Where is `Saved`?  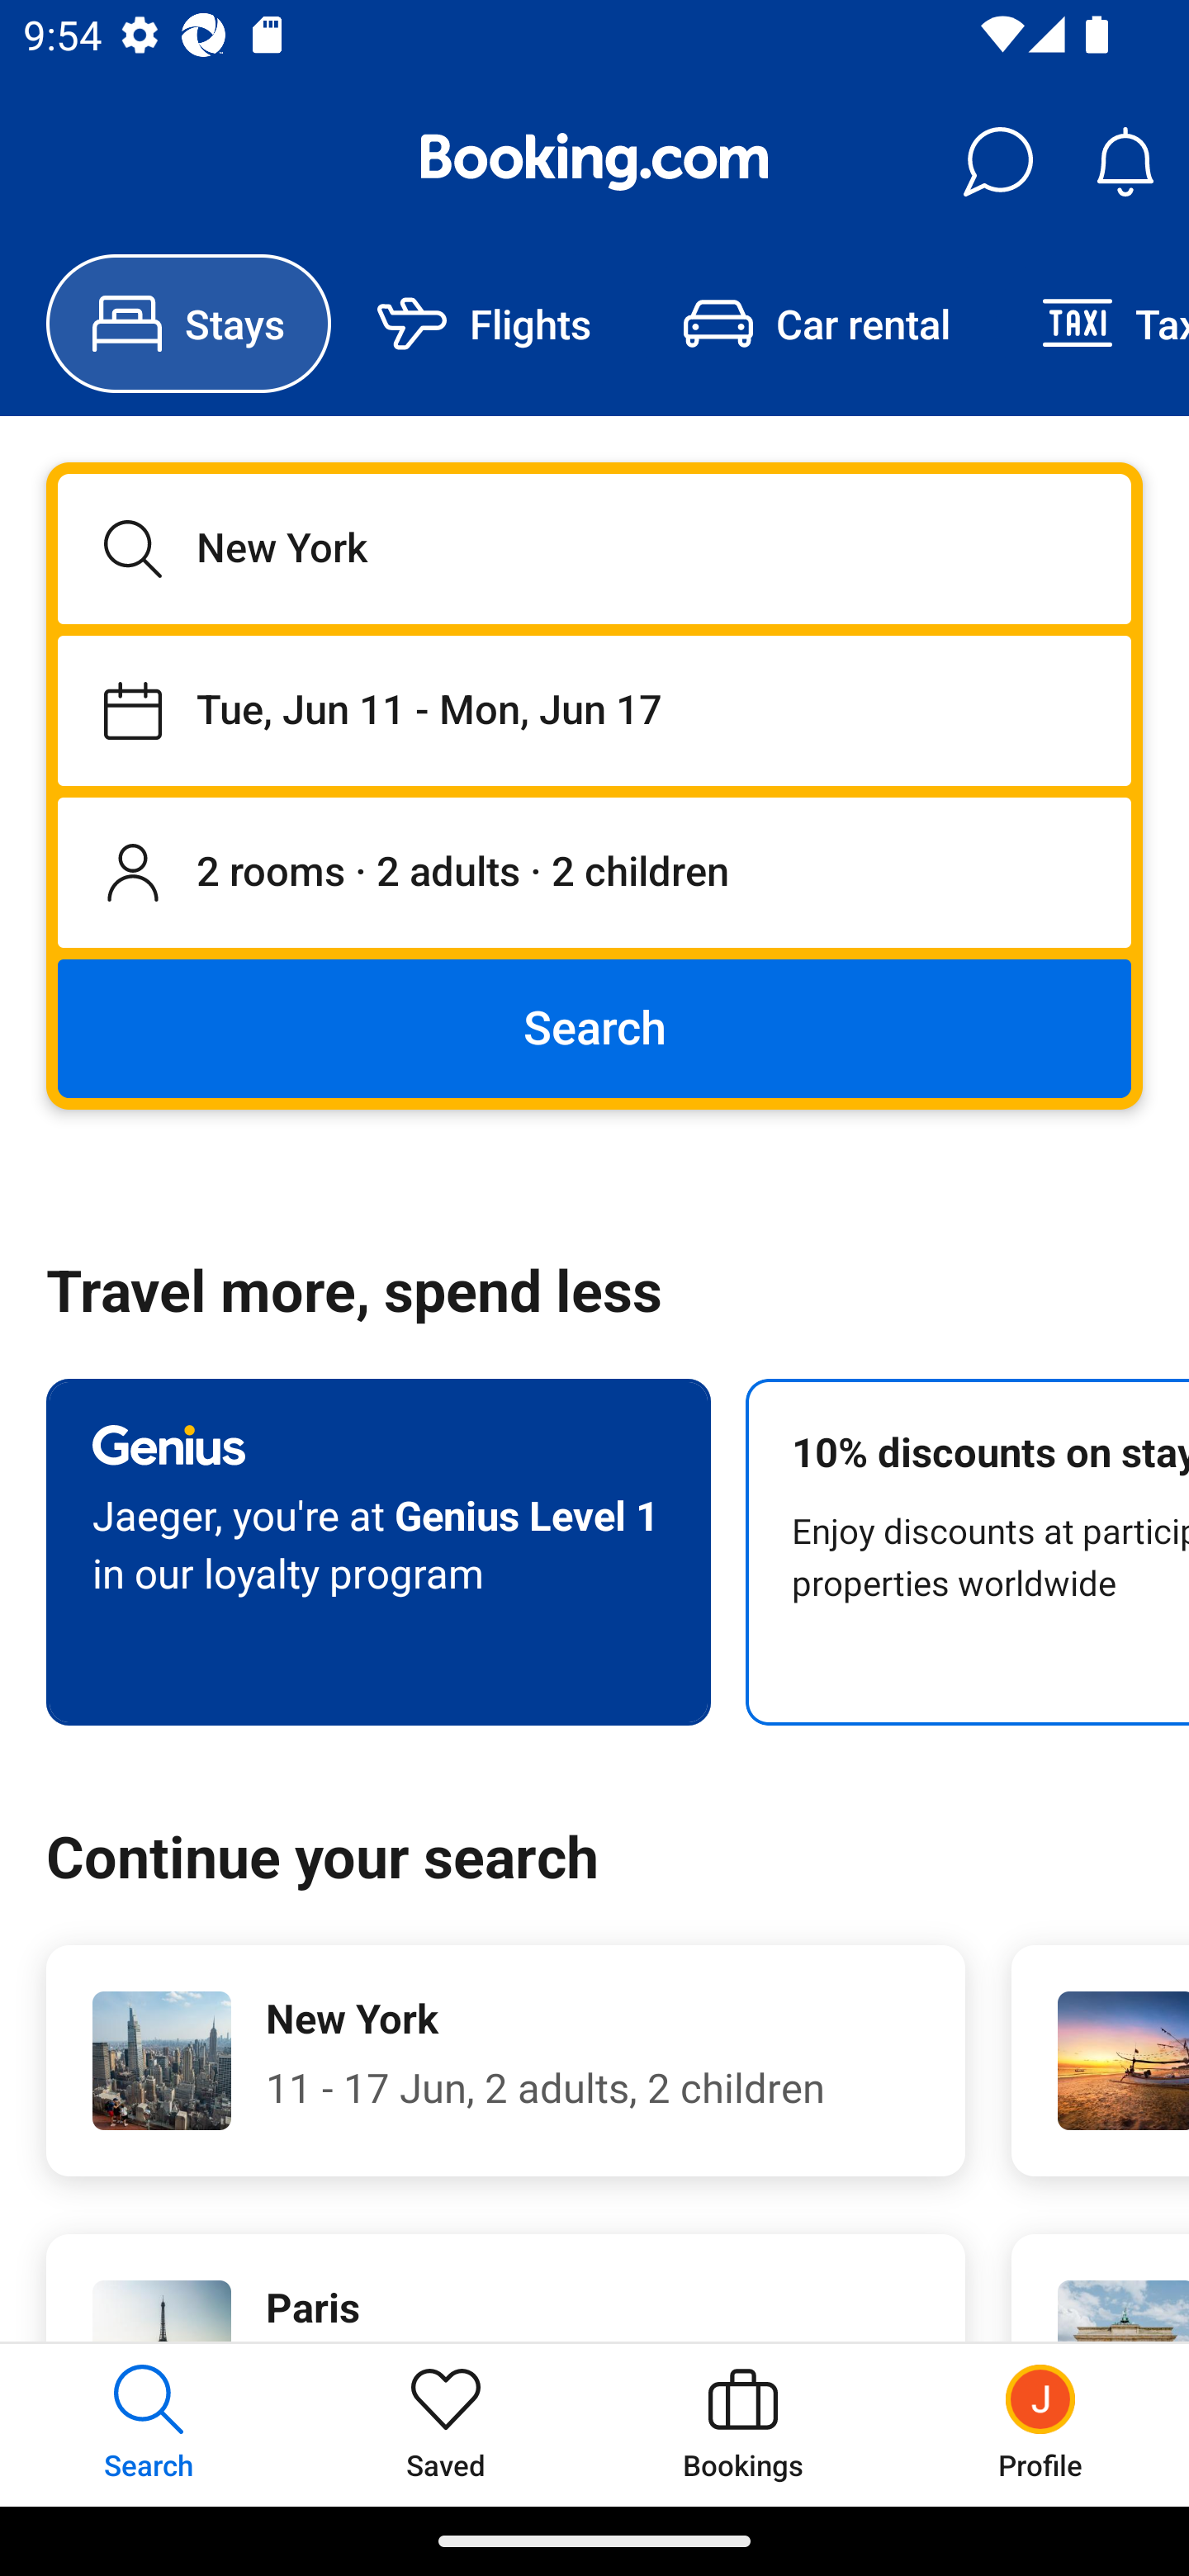 Saved is located at coordinates (446, 2424).